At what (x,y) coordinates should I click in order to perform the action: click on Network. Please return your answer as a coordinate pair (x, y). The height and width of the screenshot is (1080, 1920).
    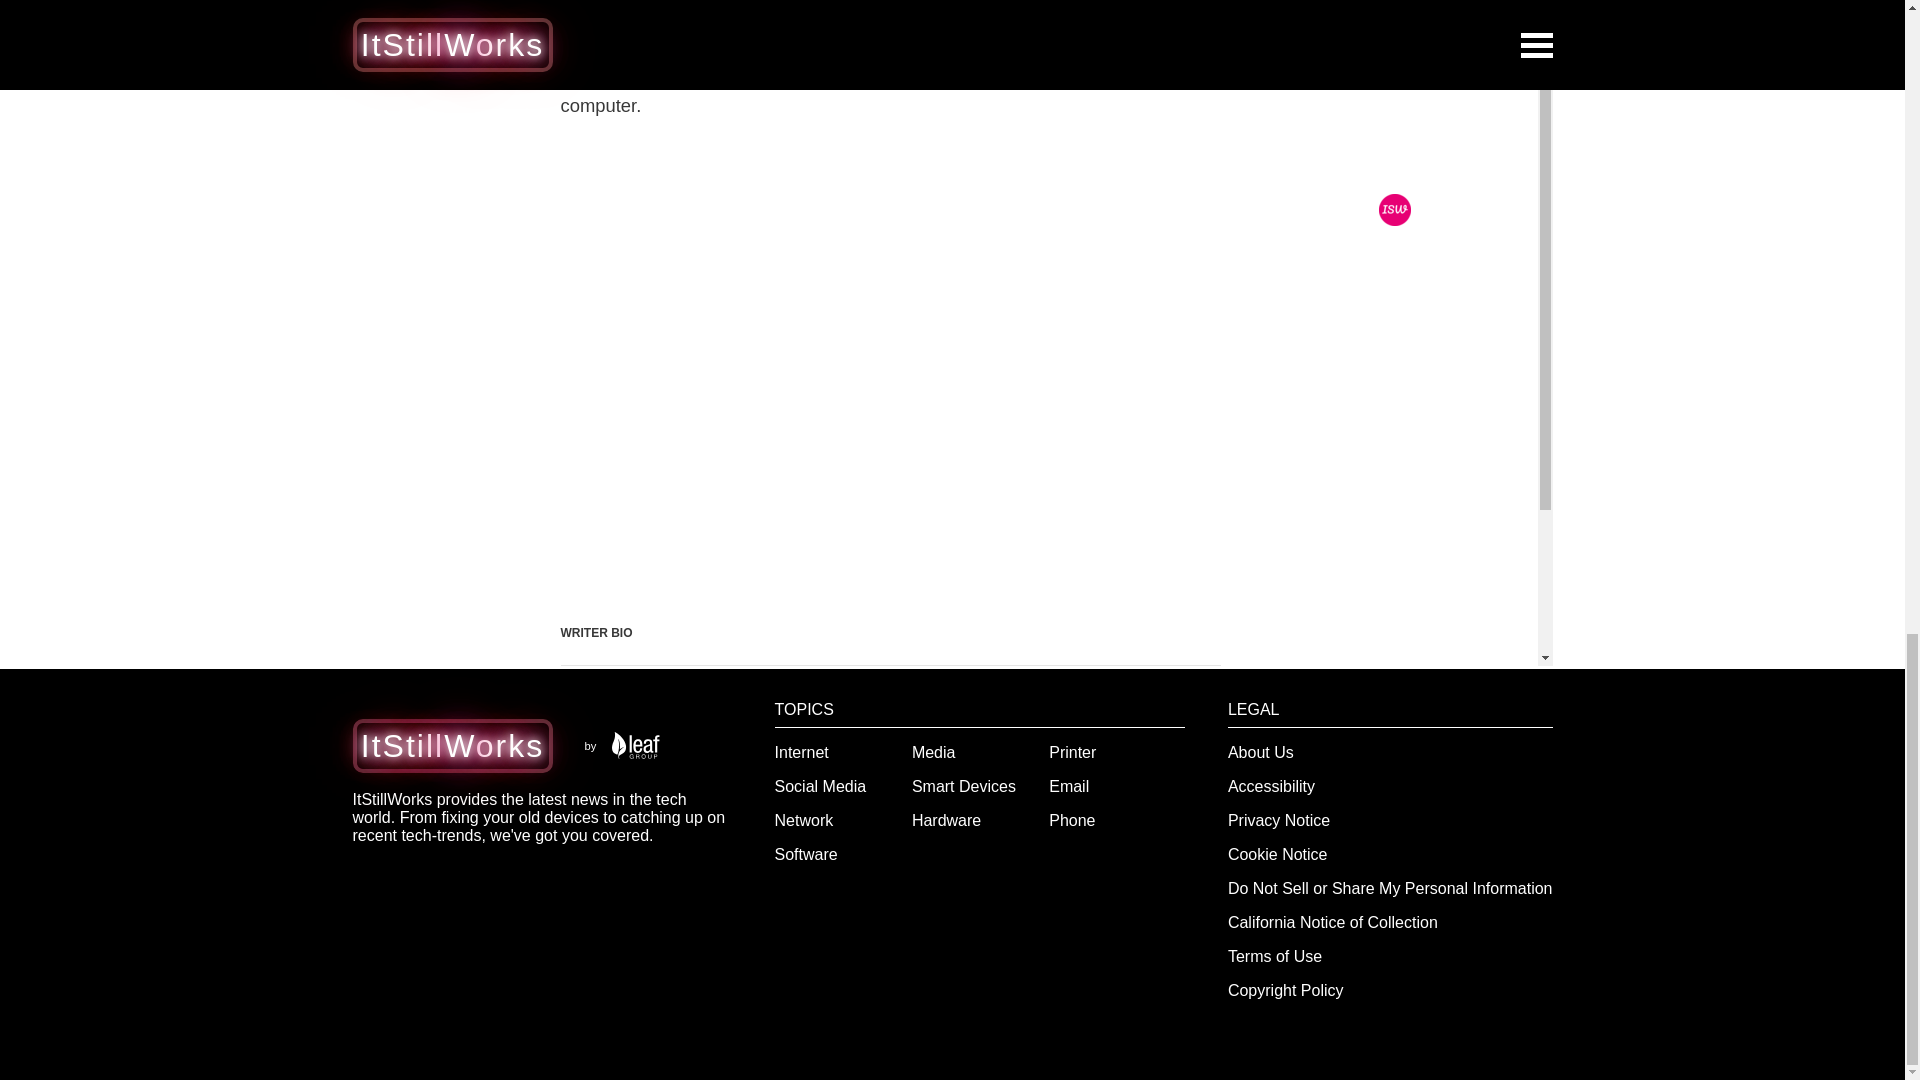
    Looking at the image, I should click on (804, 820).